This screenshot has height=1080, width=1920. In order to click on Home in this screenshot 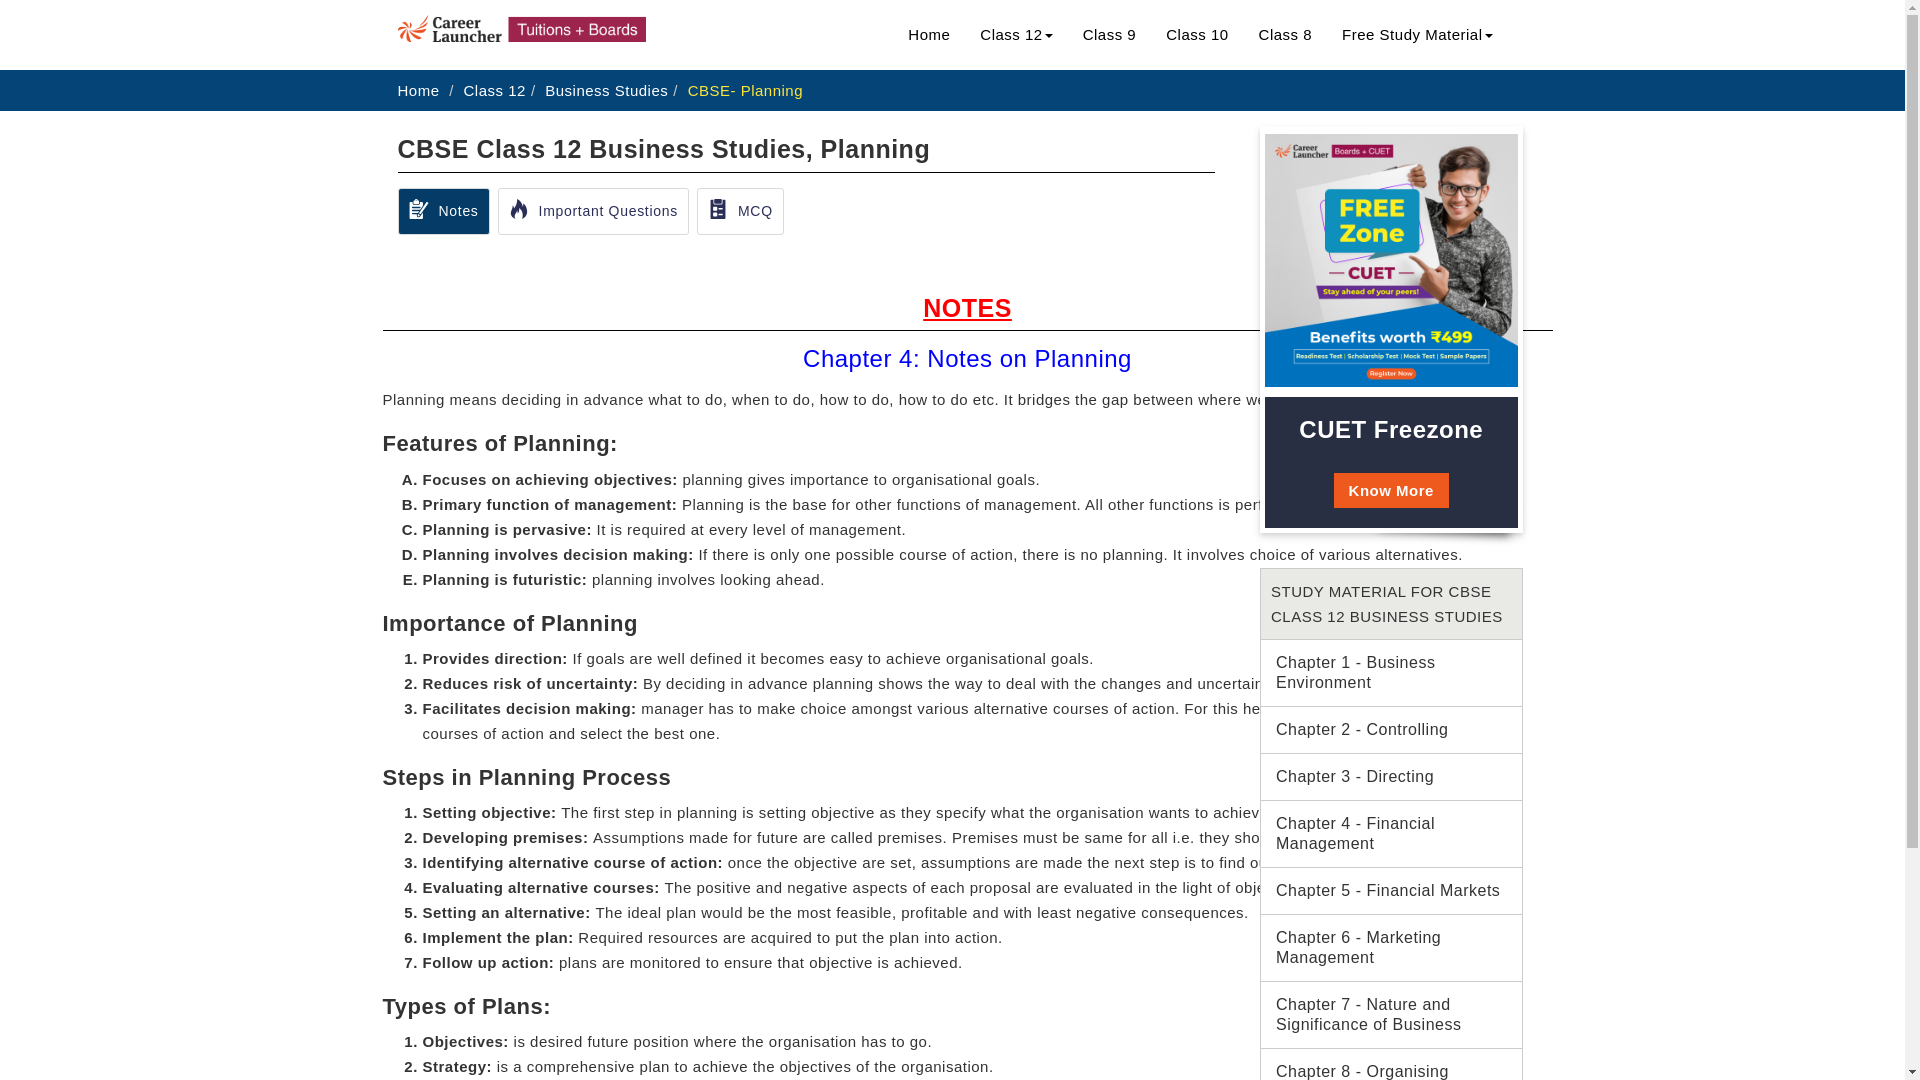, I will do `click(418, 90)`.